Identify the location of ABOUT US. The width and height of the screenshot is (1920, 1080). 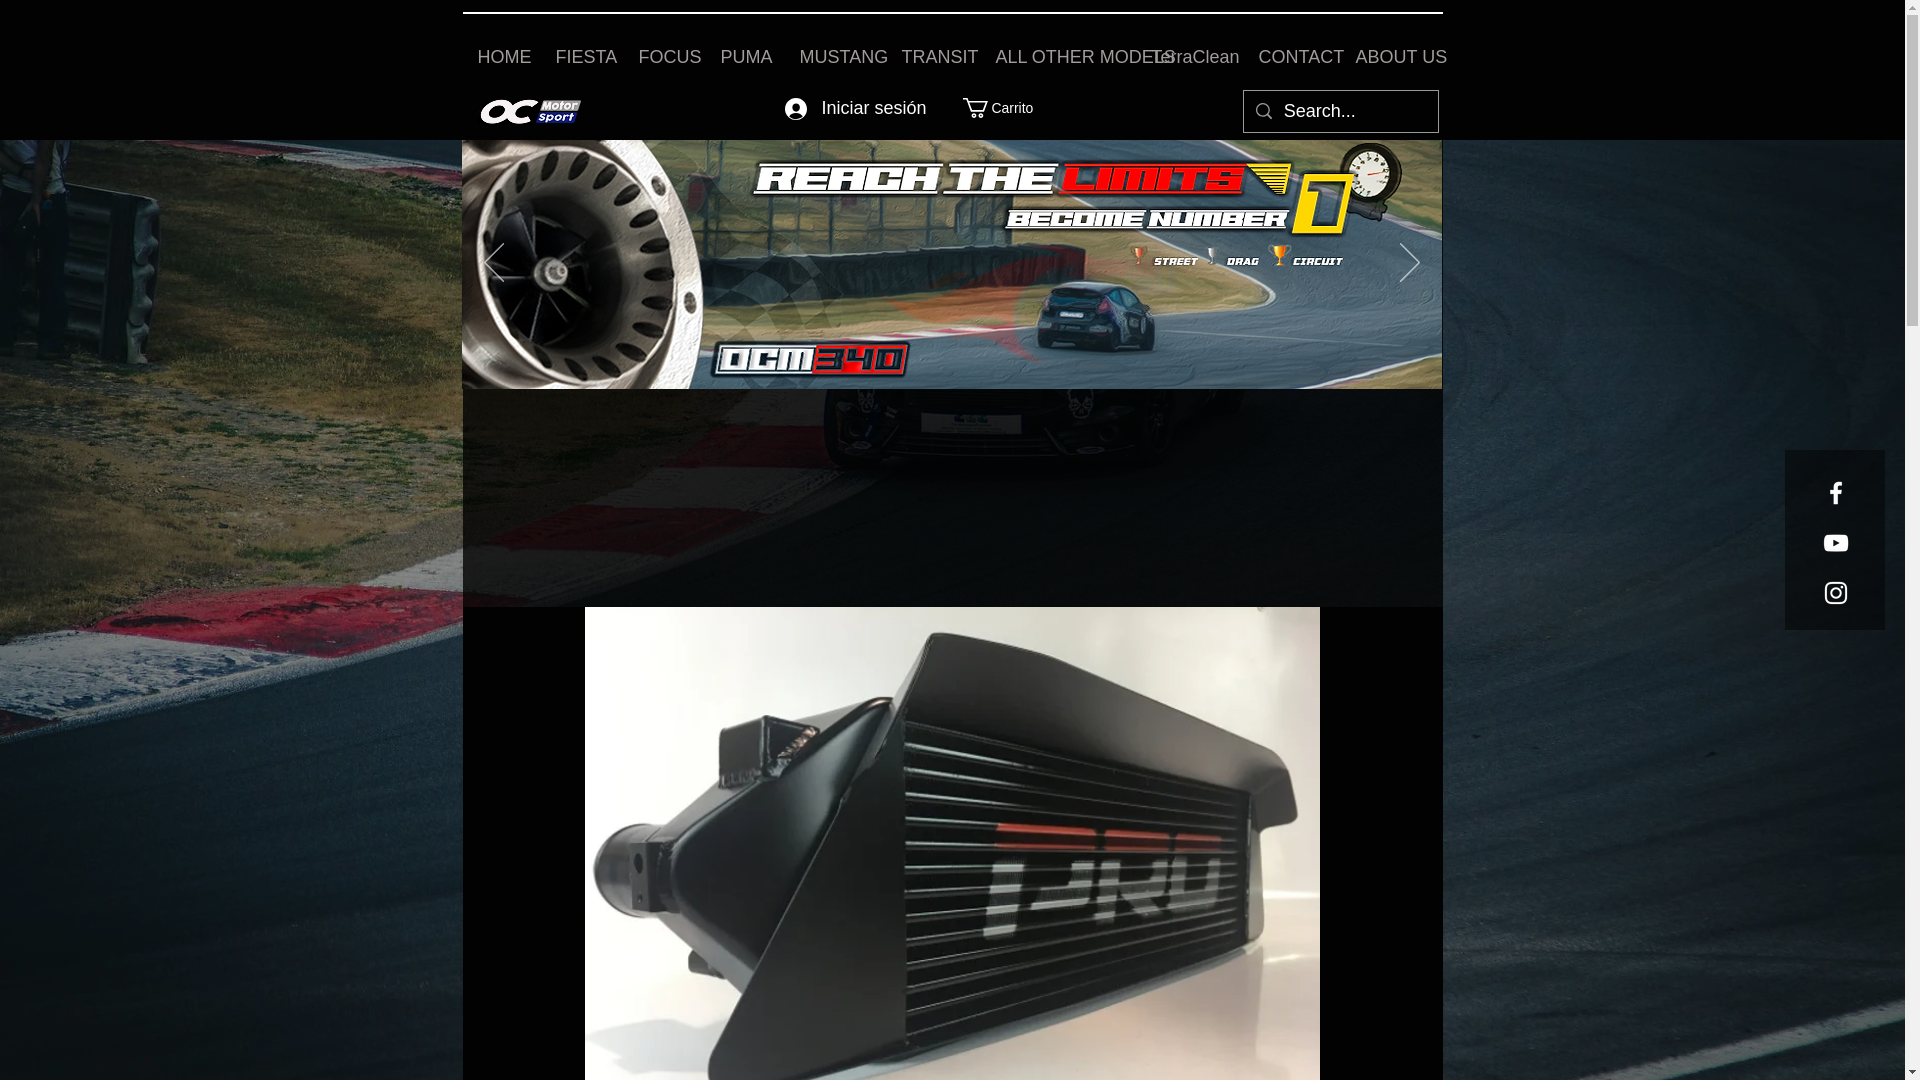
(1390, 58).